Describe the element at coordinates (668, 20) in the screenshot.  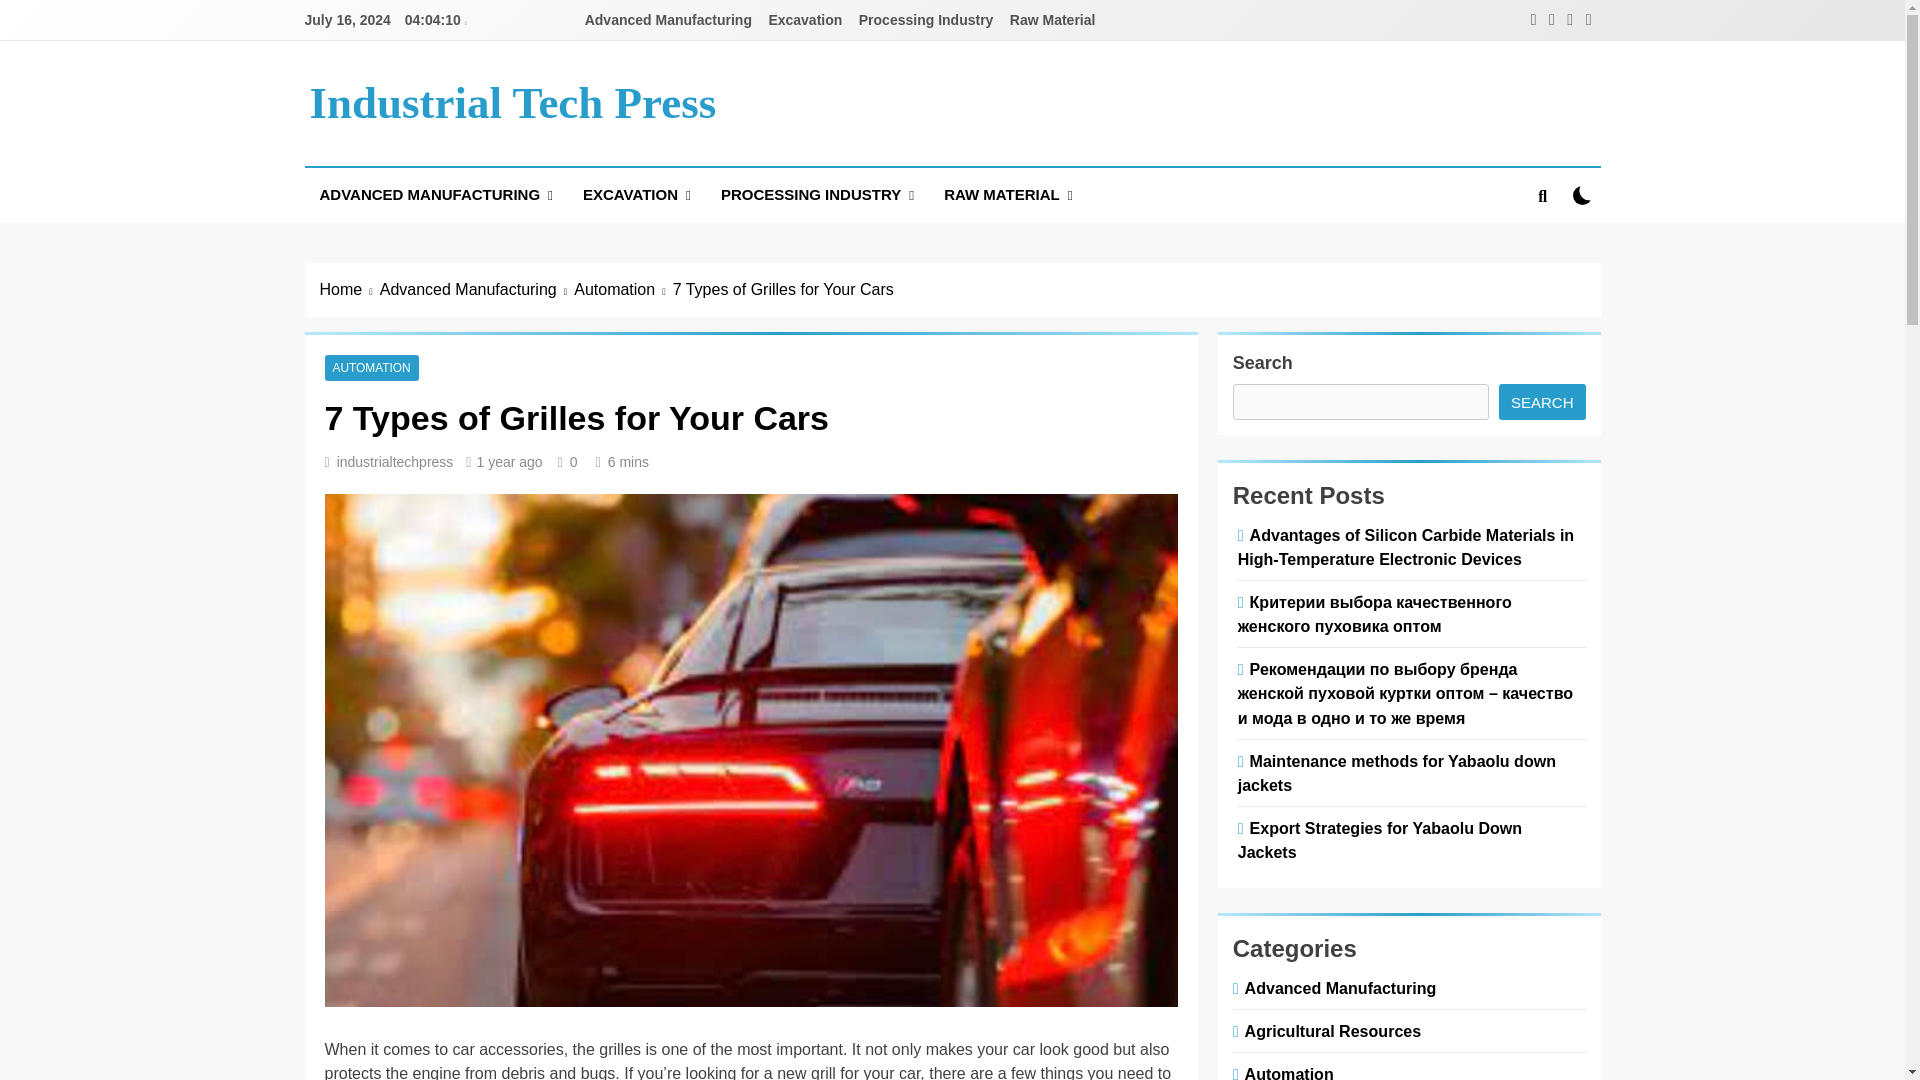
I see `Advanced Manufacturing` at that location.